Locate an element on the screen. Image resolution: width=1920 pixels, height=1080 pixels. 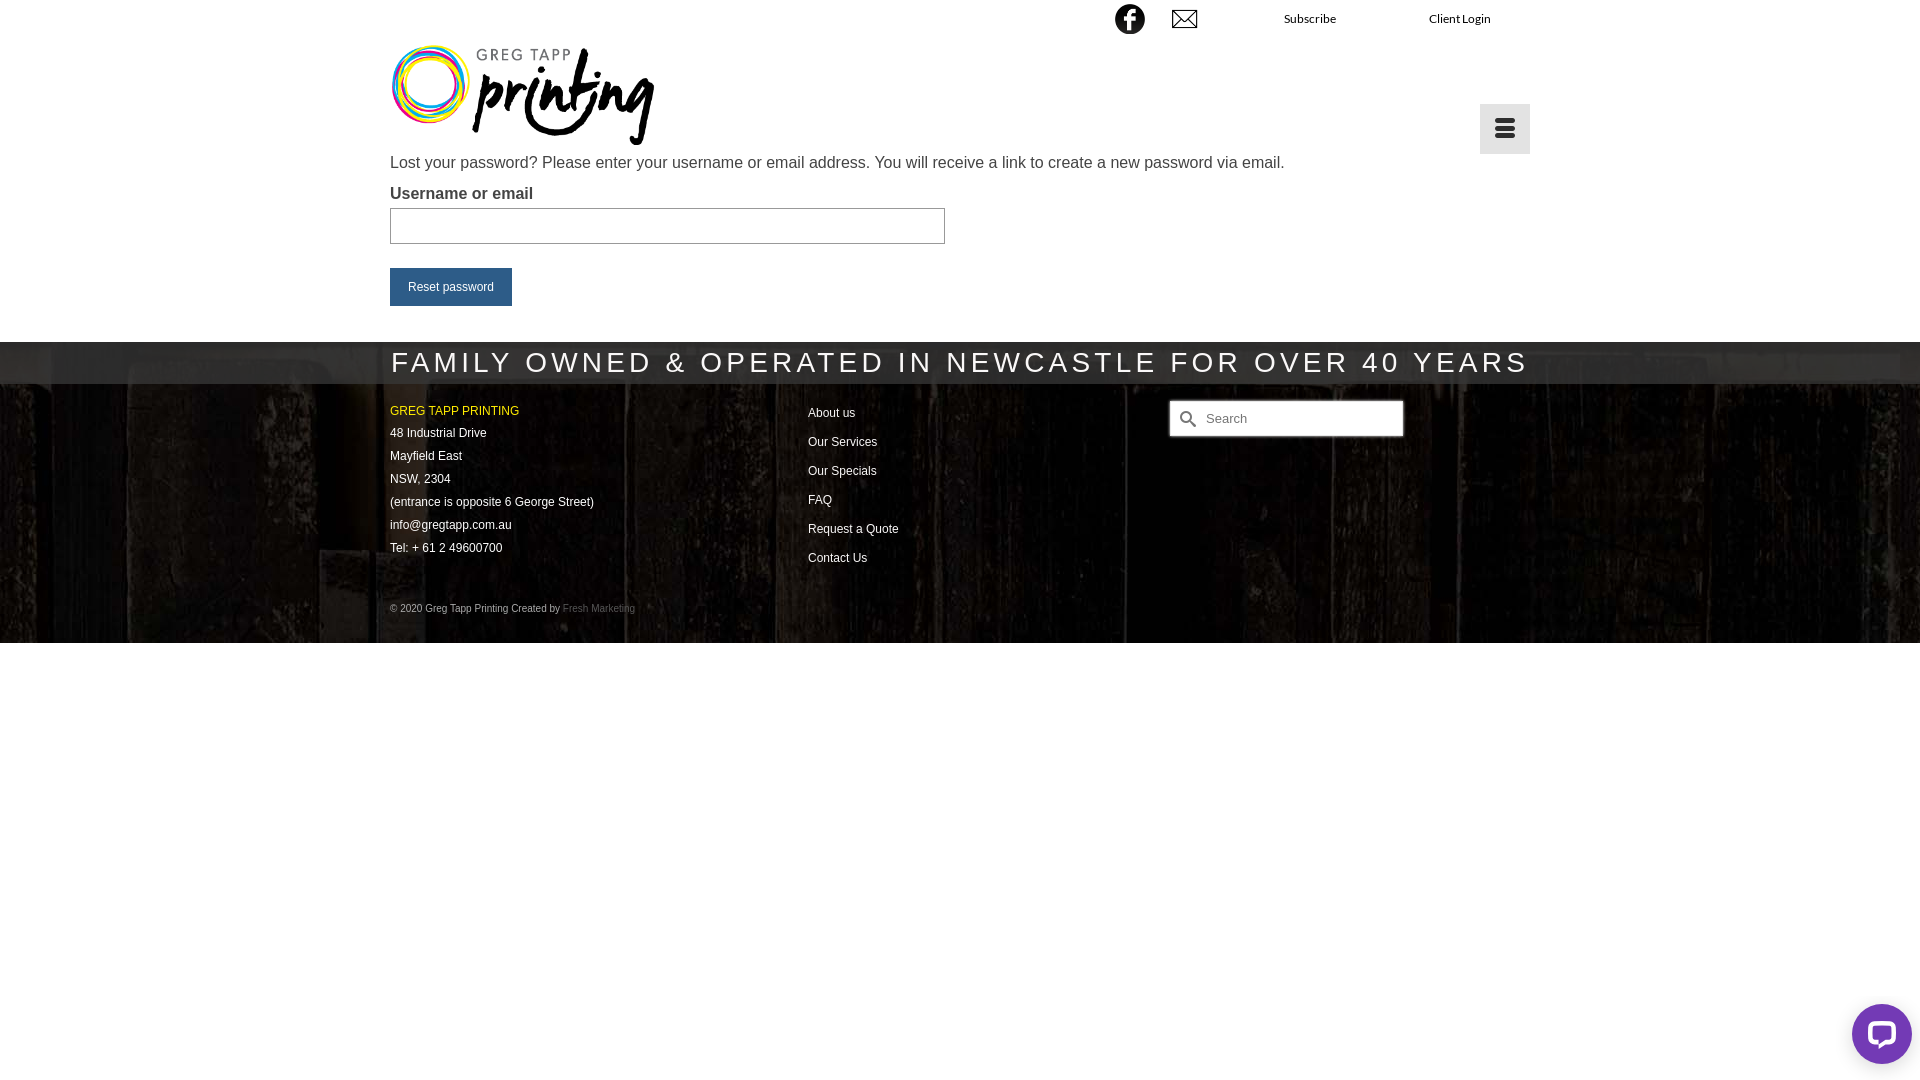
Client Login is located at coordinates (1460, 19).